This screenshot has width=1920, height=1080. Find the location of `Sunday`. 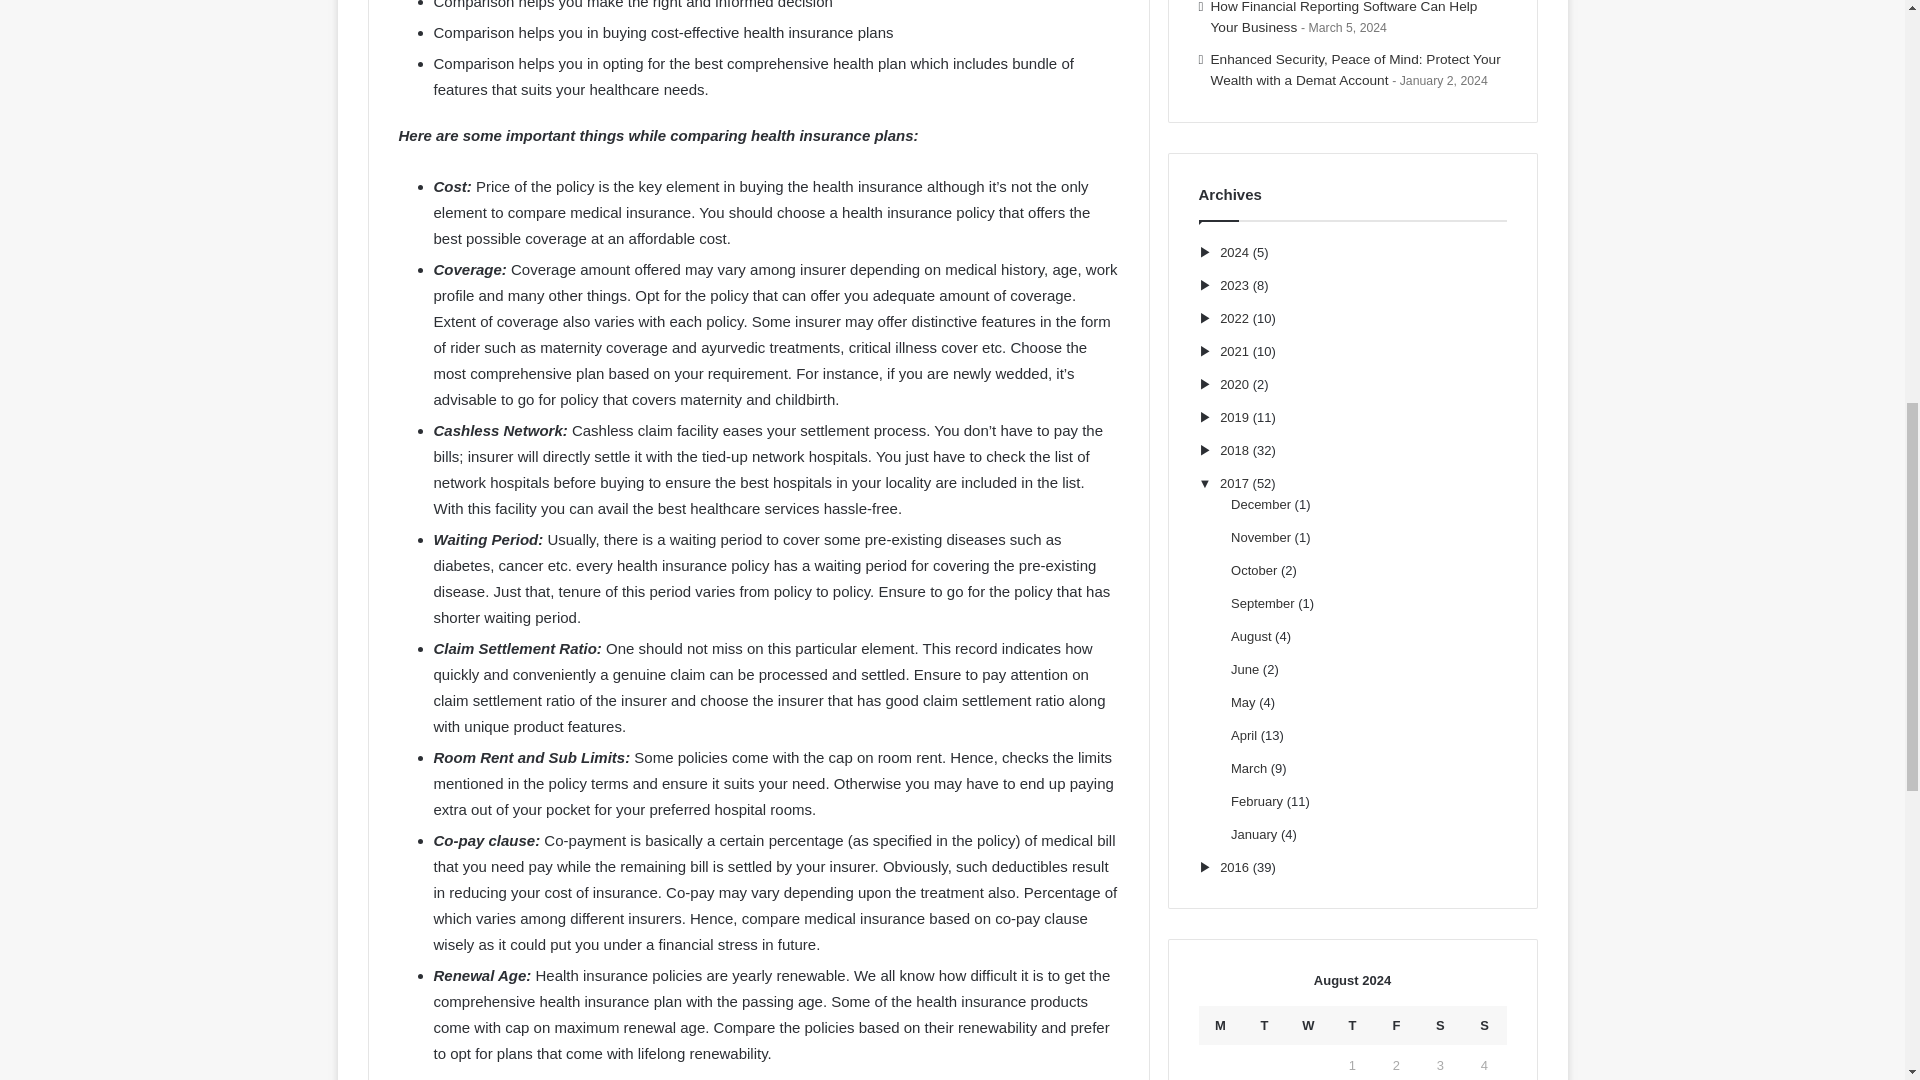

Sunday is located at coordinates (1483, 1025).